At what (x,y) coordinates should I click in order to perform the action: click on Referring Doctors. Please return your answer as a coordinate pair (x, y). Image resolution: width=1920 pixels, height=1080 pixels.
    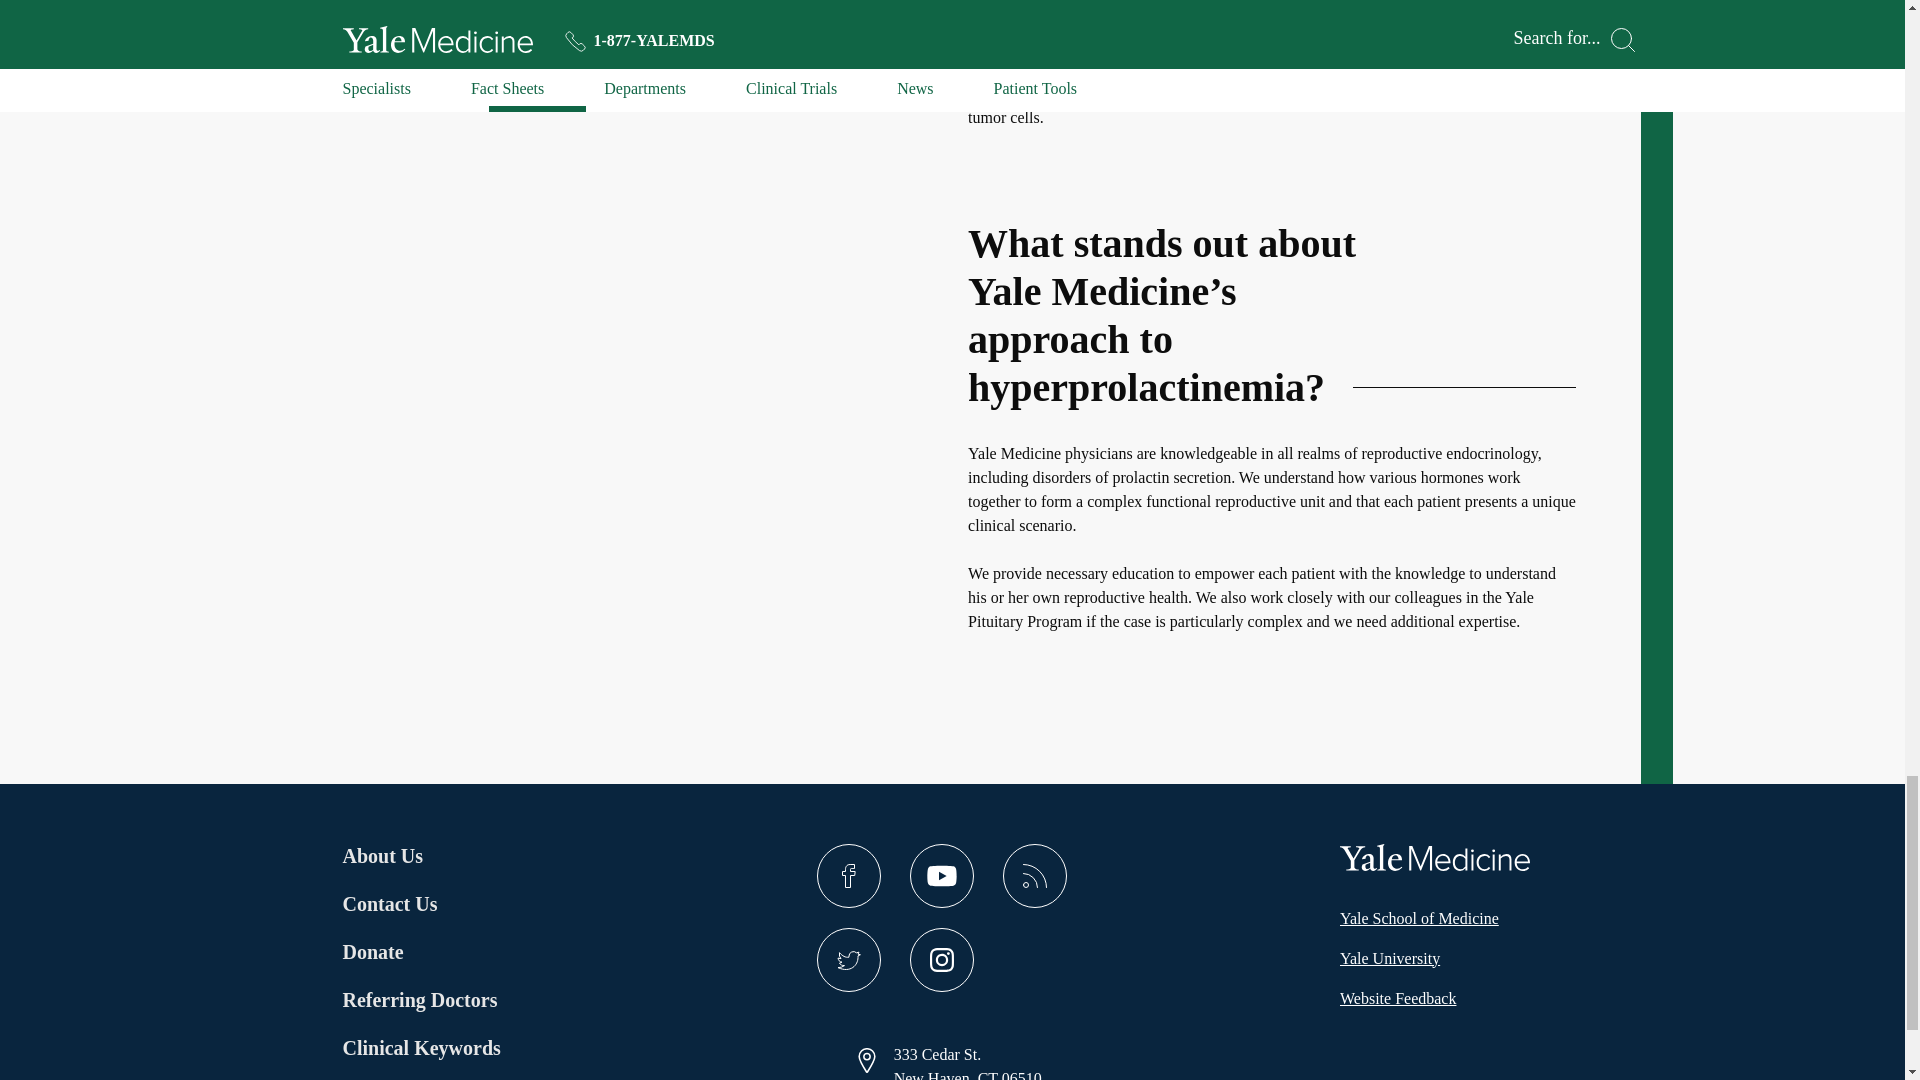
    Looking at the image, I should click on (419, 1000).